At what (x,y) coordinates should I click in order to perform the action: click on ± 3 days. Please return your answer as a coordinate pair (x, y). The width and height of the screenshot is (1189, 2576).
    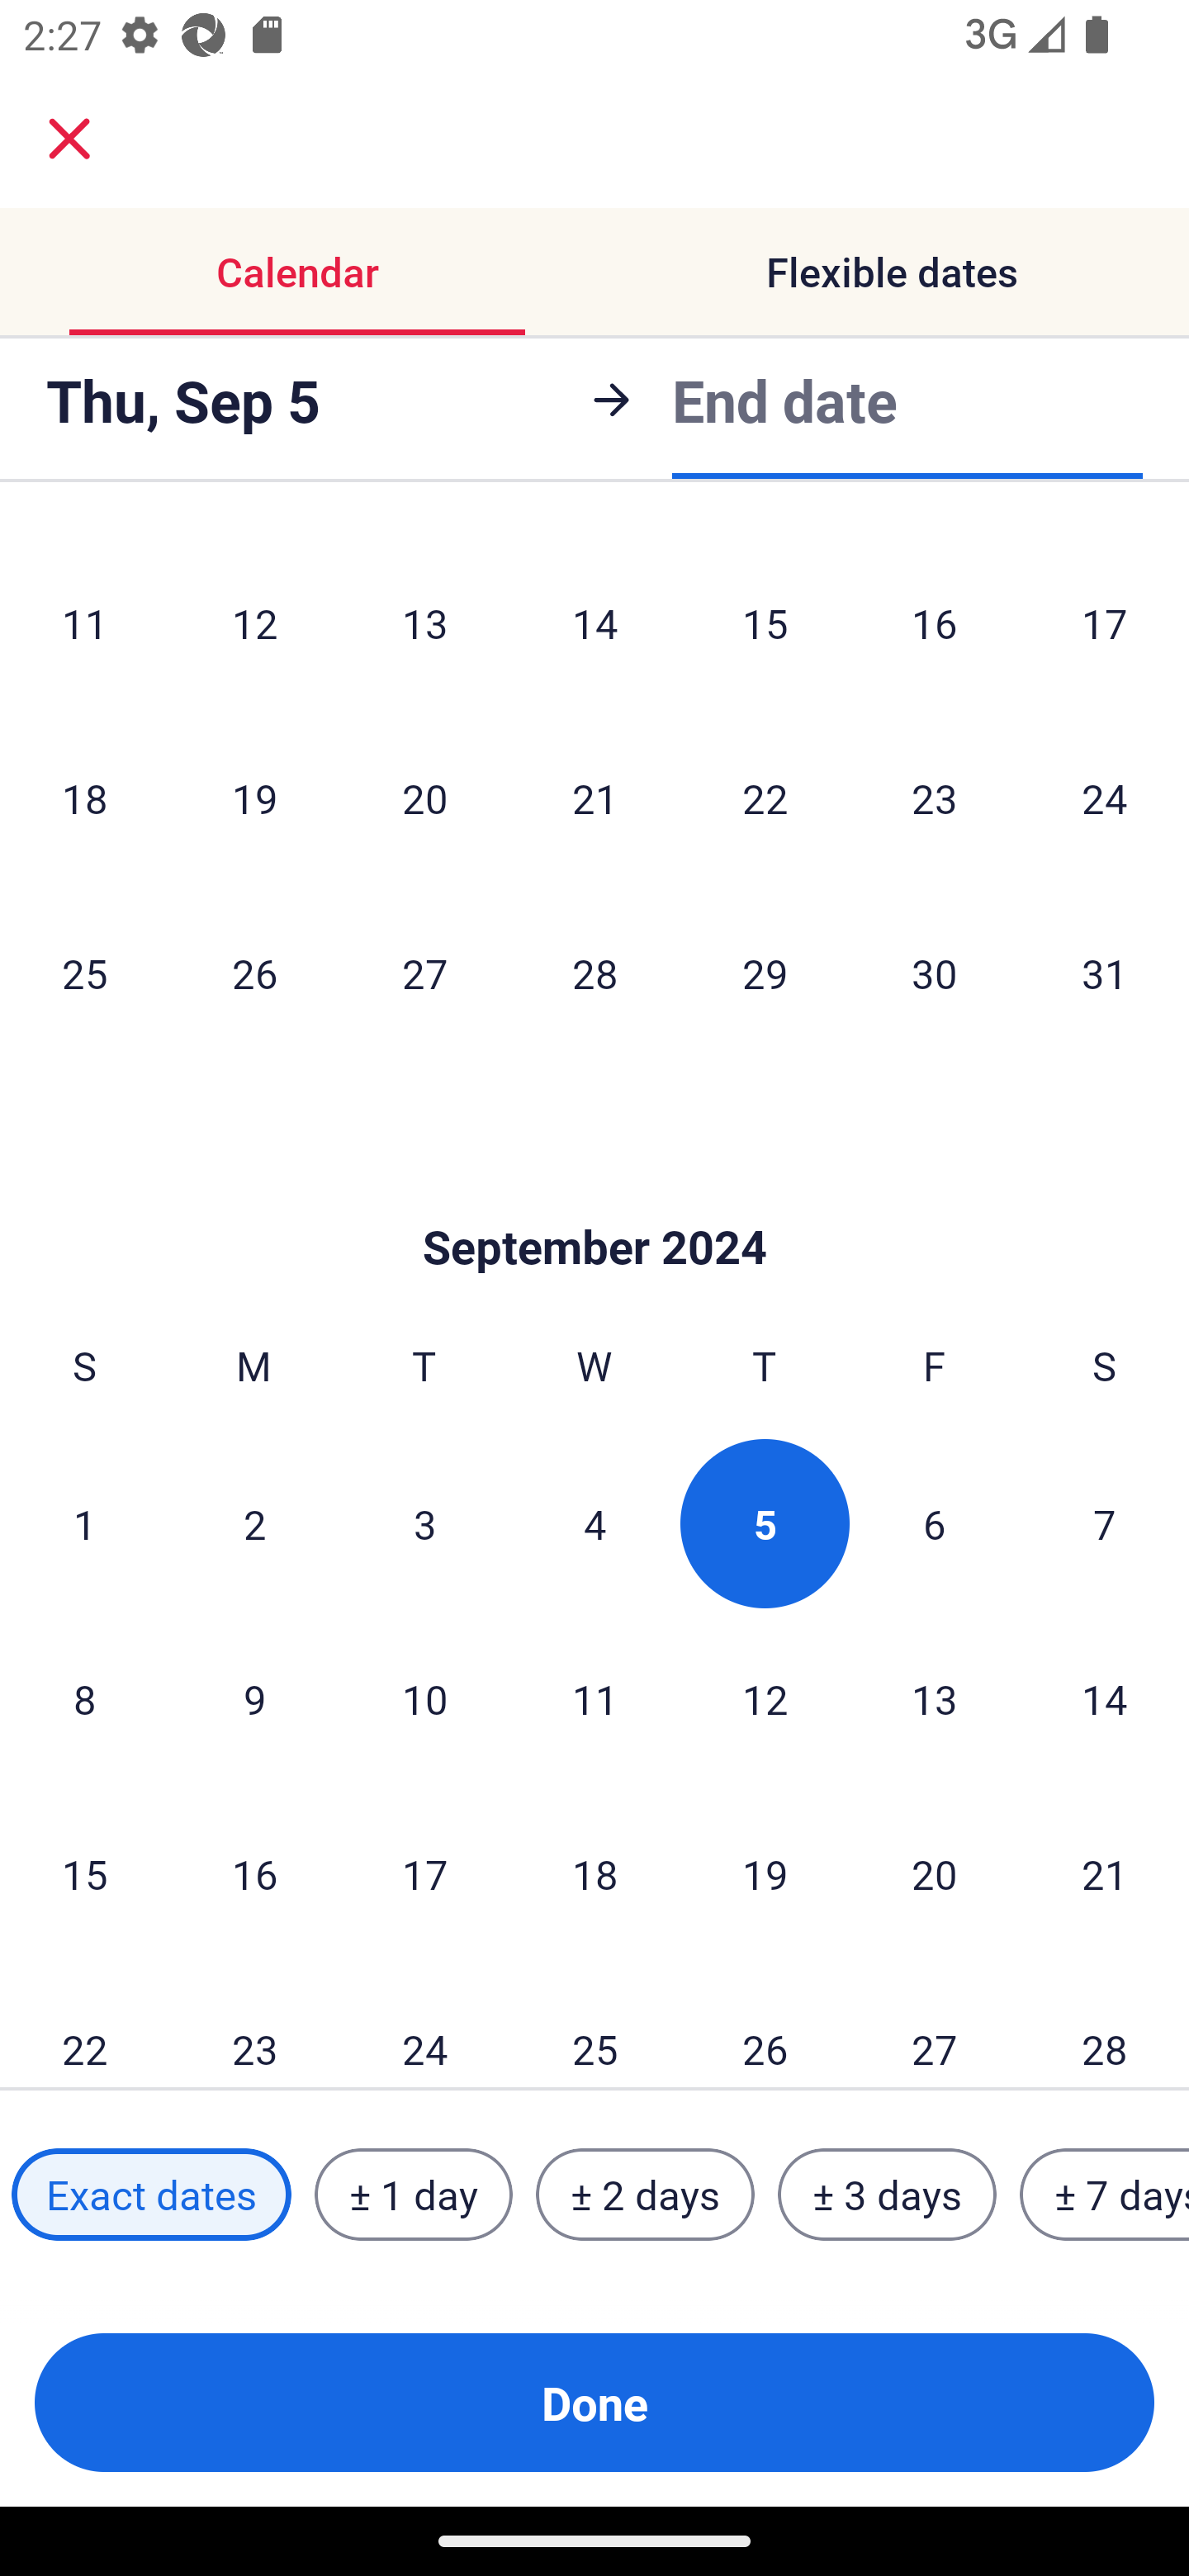
    Looking at the image, I should click on (887, 2195).